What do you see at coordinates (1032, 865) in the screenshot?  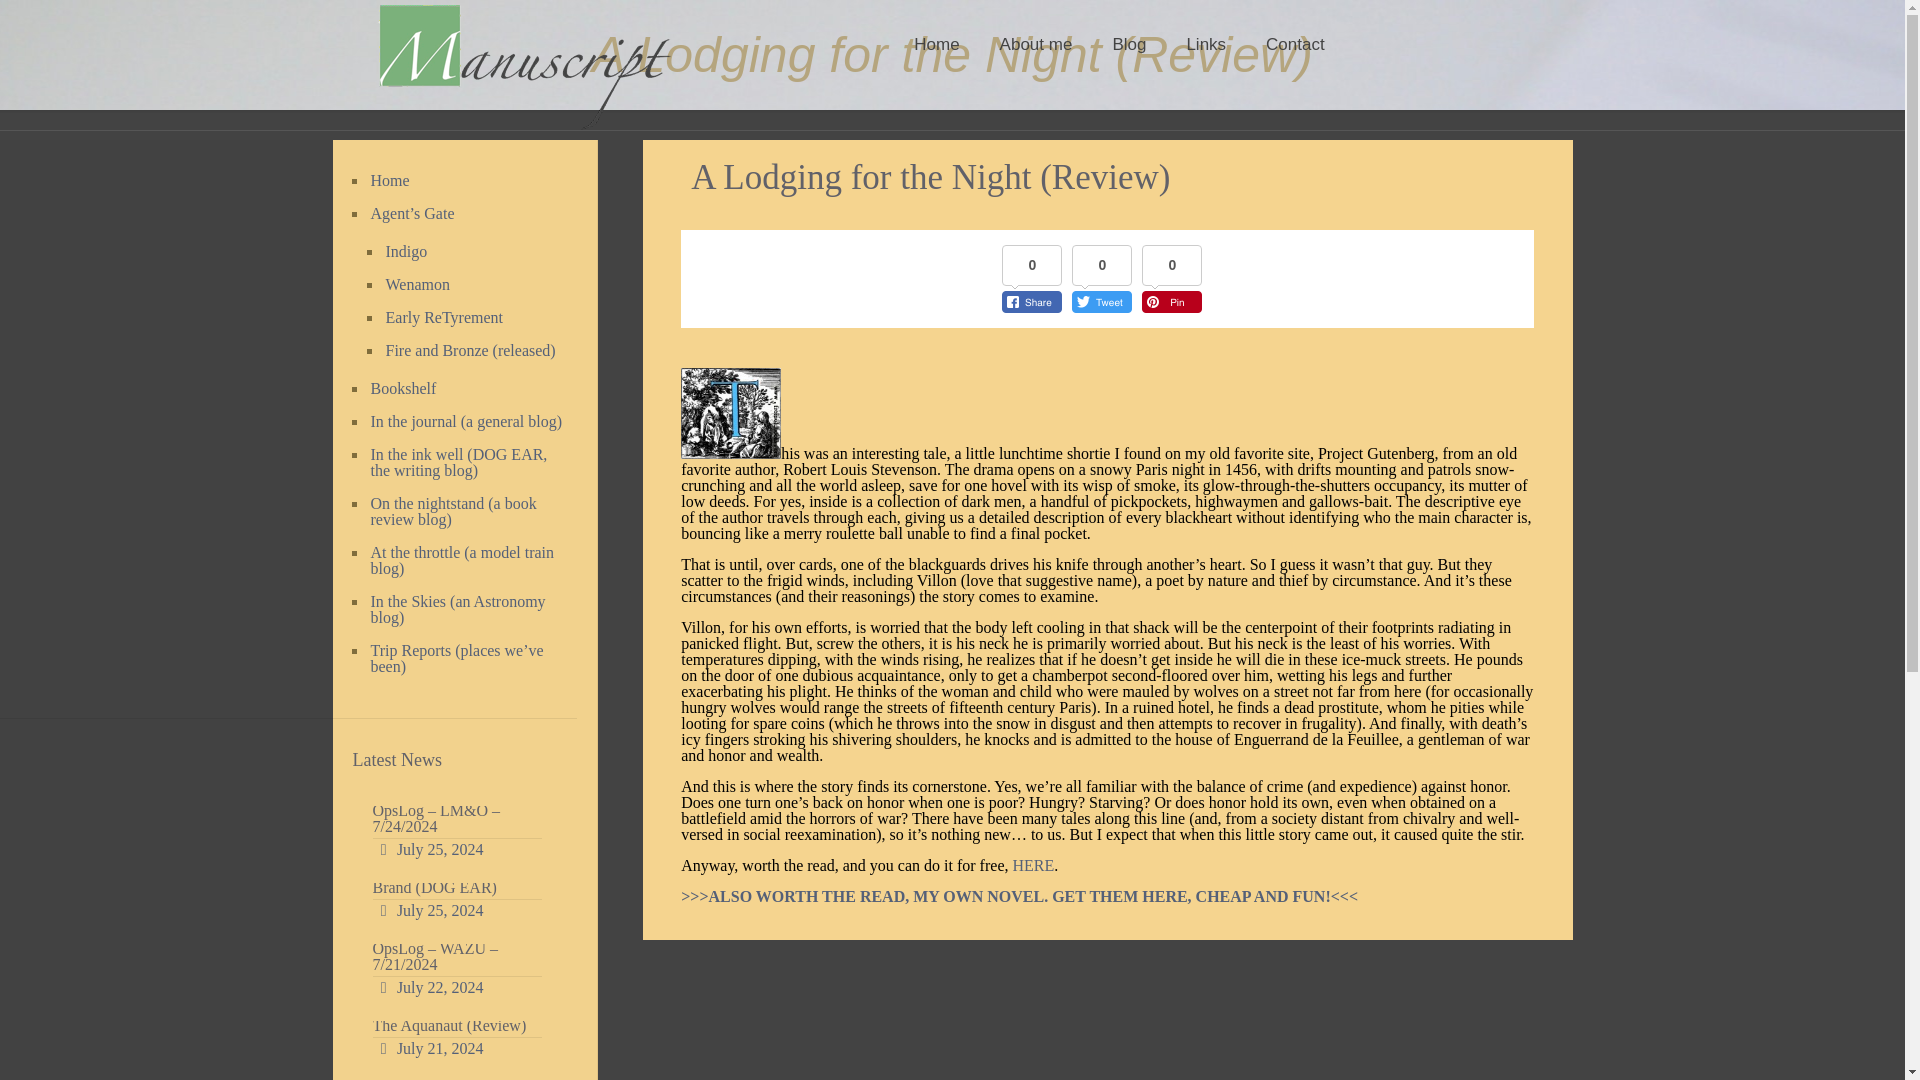 I see `HERE` at bounding box center [1032, 865].